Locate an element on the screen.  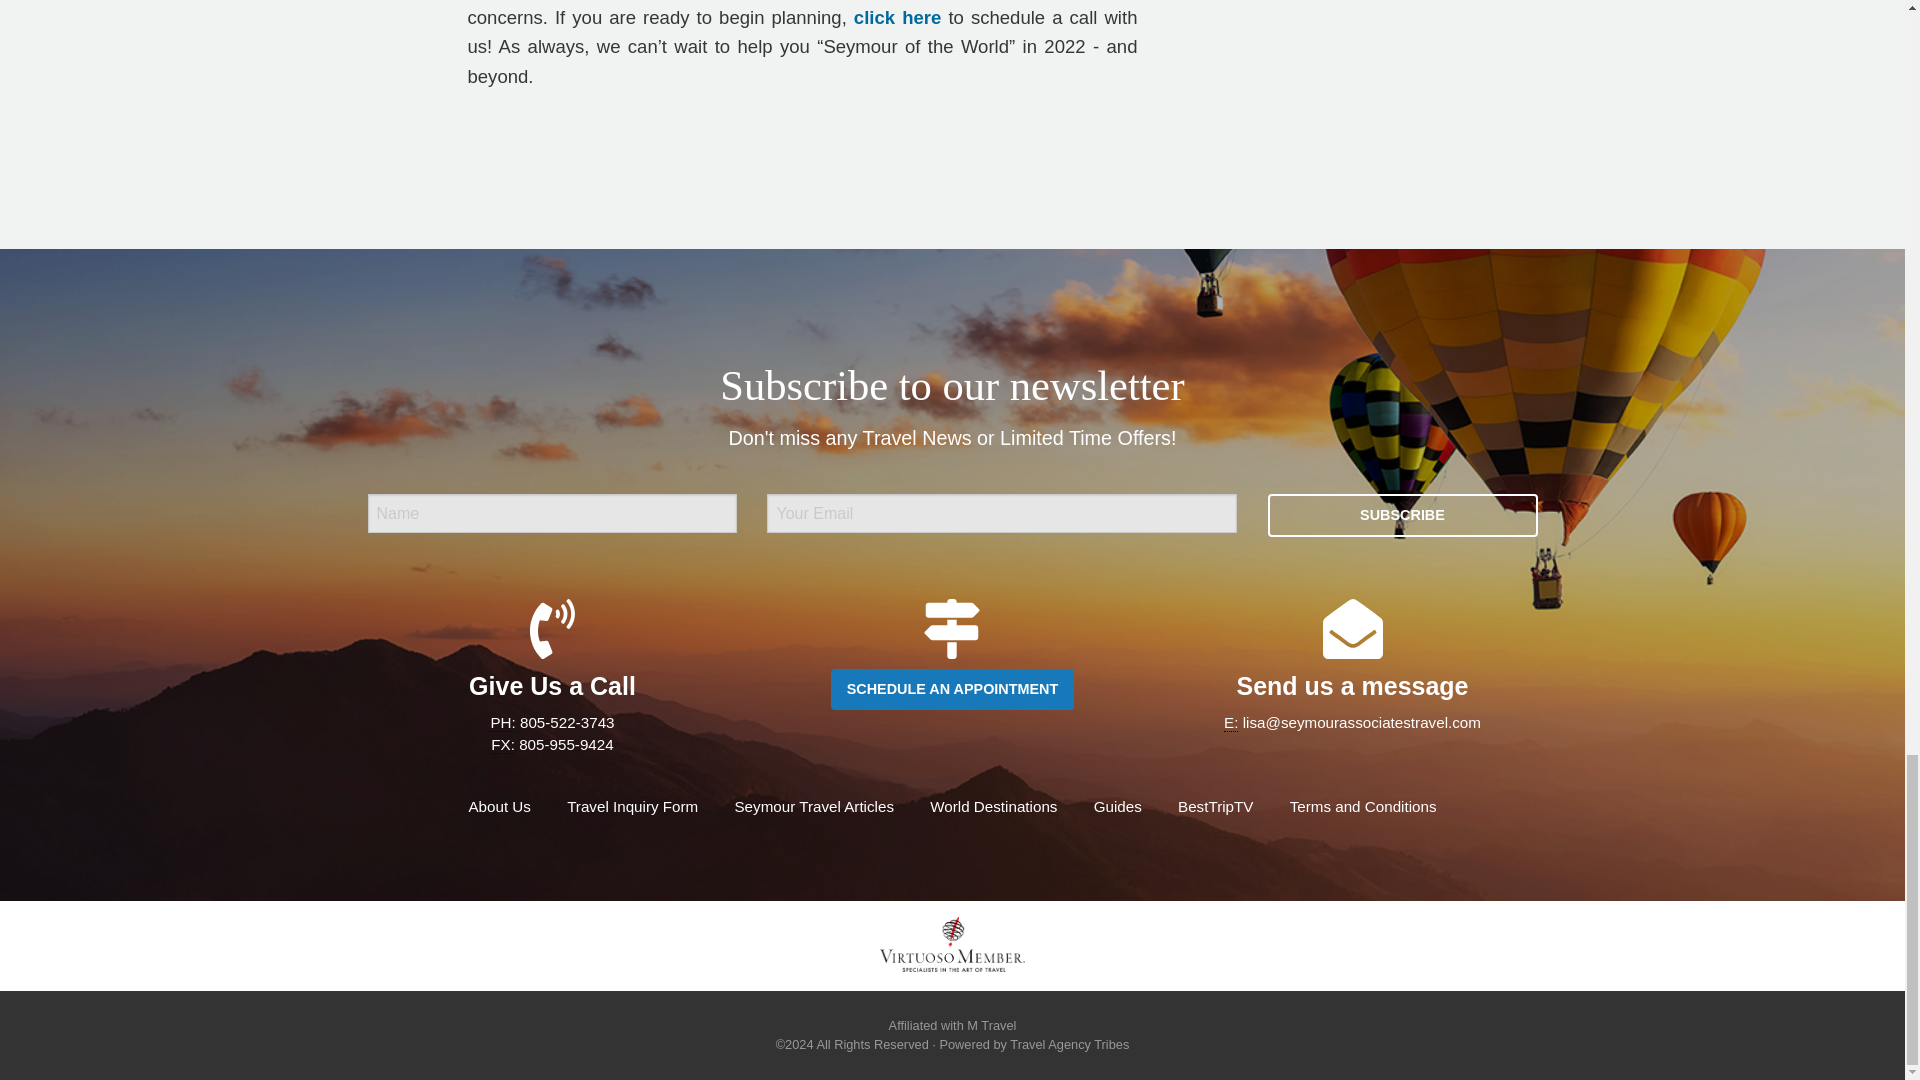
click here is located at coordinates (897, 17).